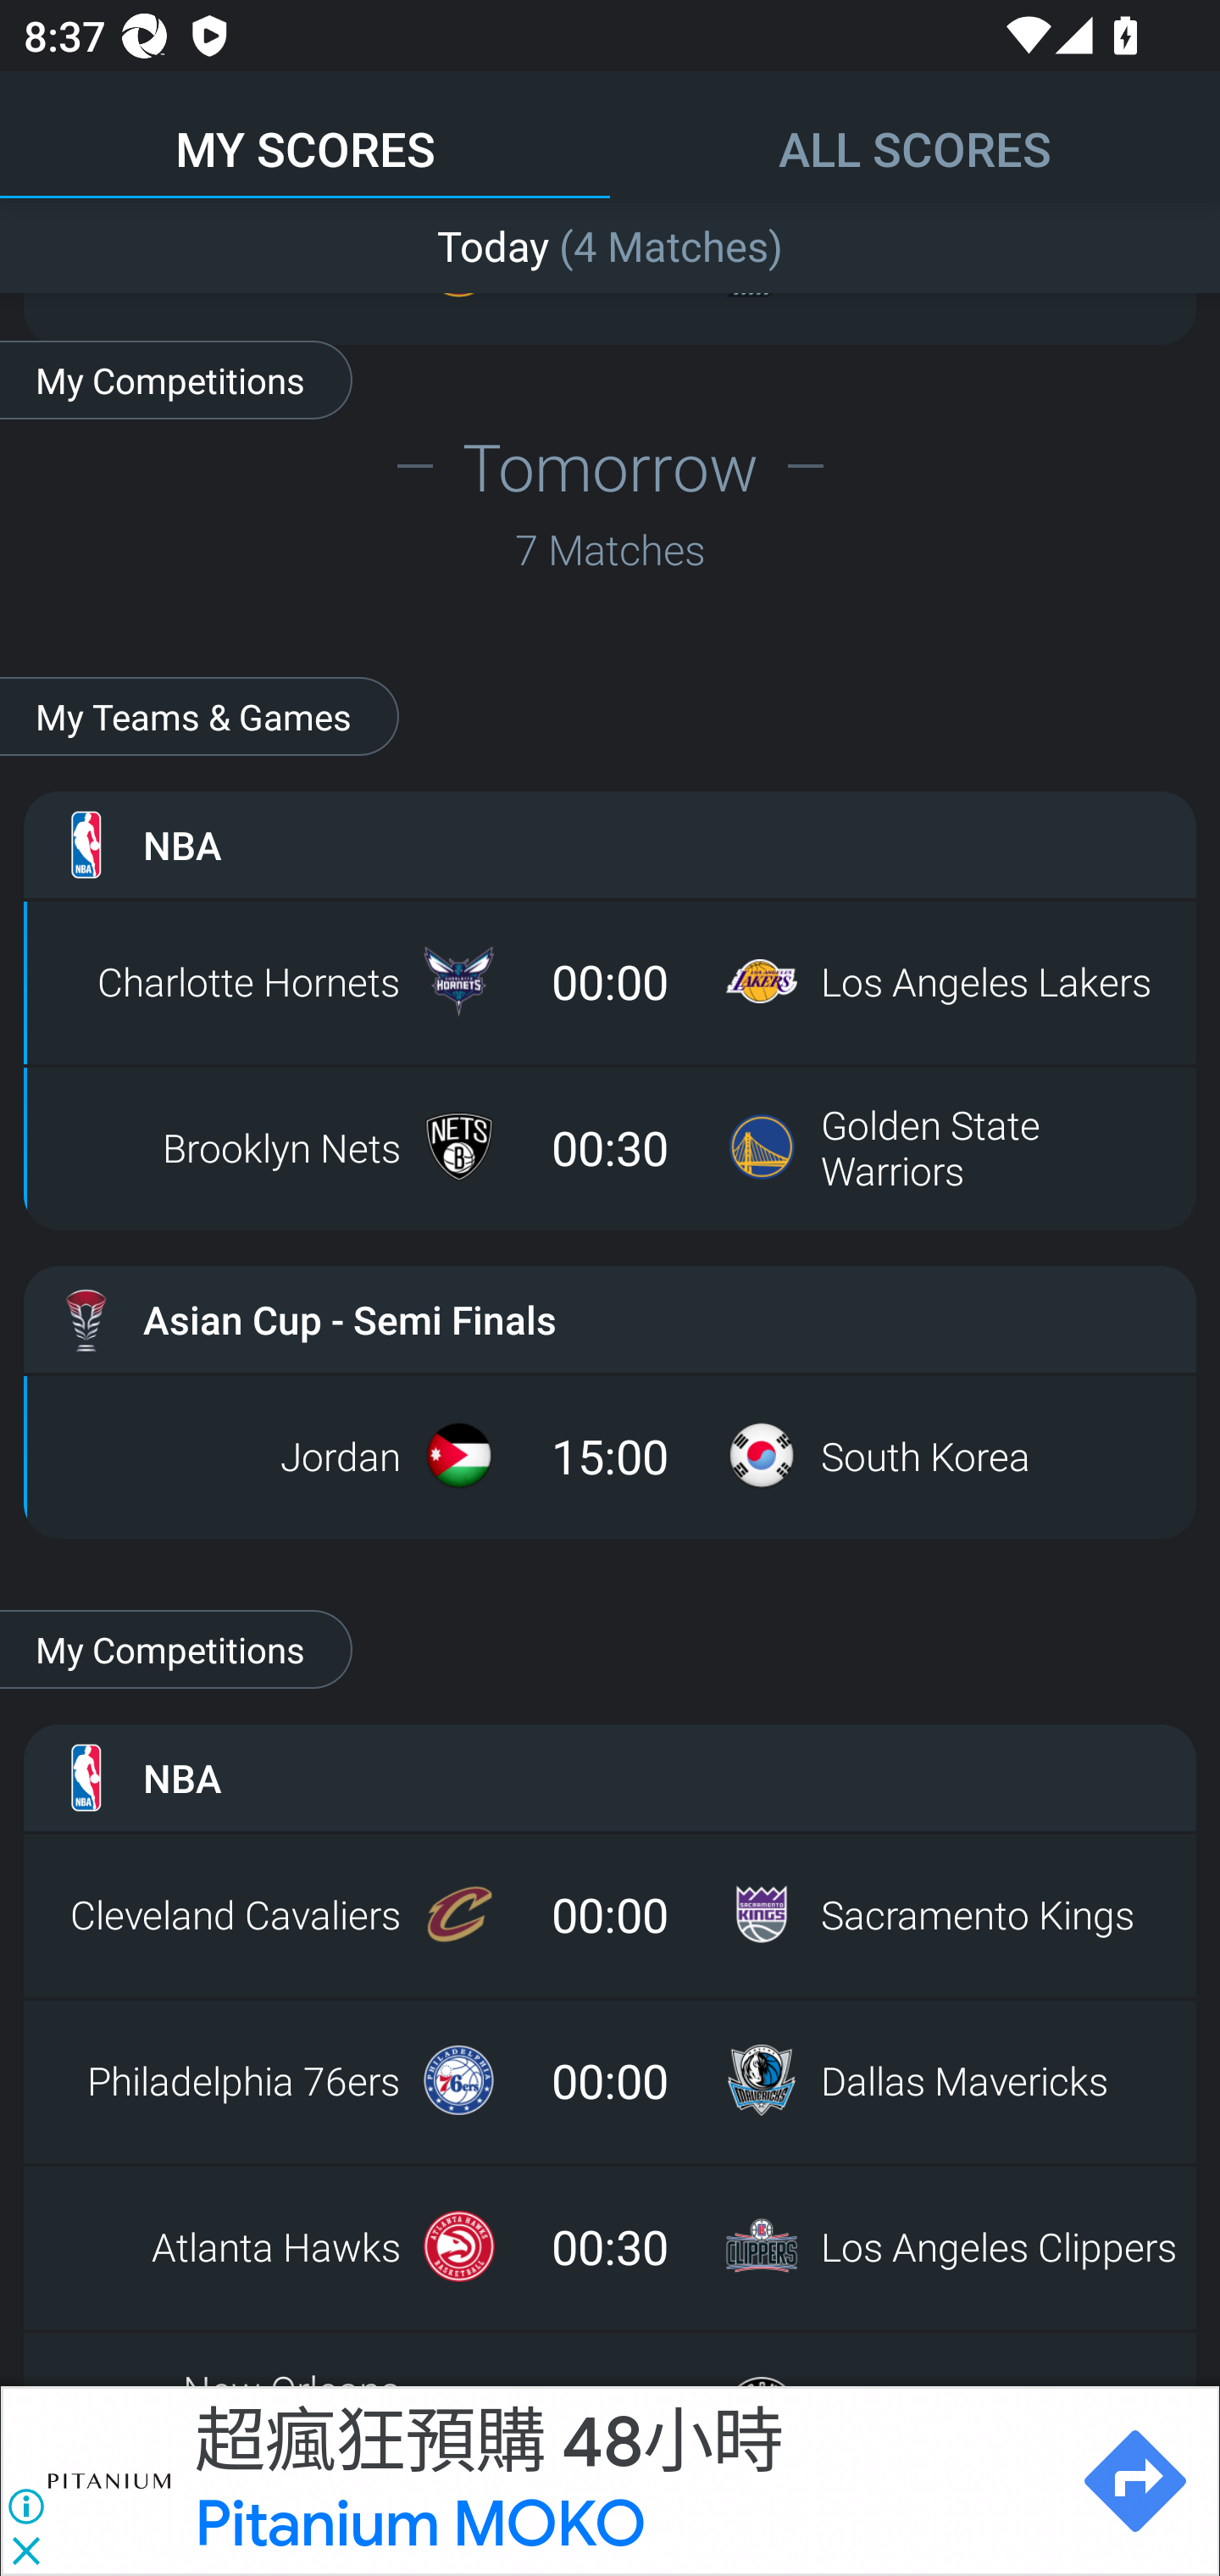  What do you see at coordinates (305, 134) in the screenshot?
I see `MY SCORES` at bounding box center [305, 134].